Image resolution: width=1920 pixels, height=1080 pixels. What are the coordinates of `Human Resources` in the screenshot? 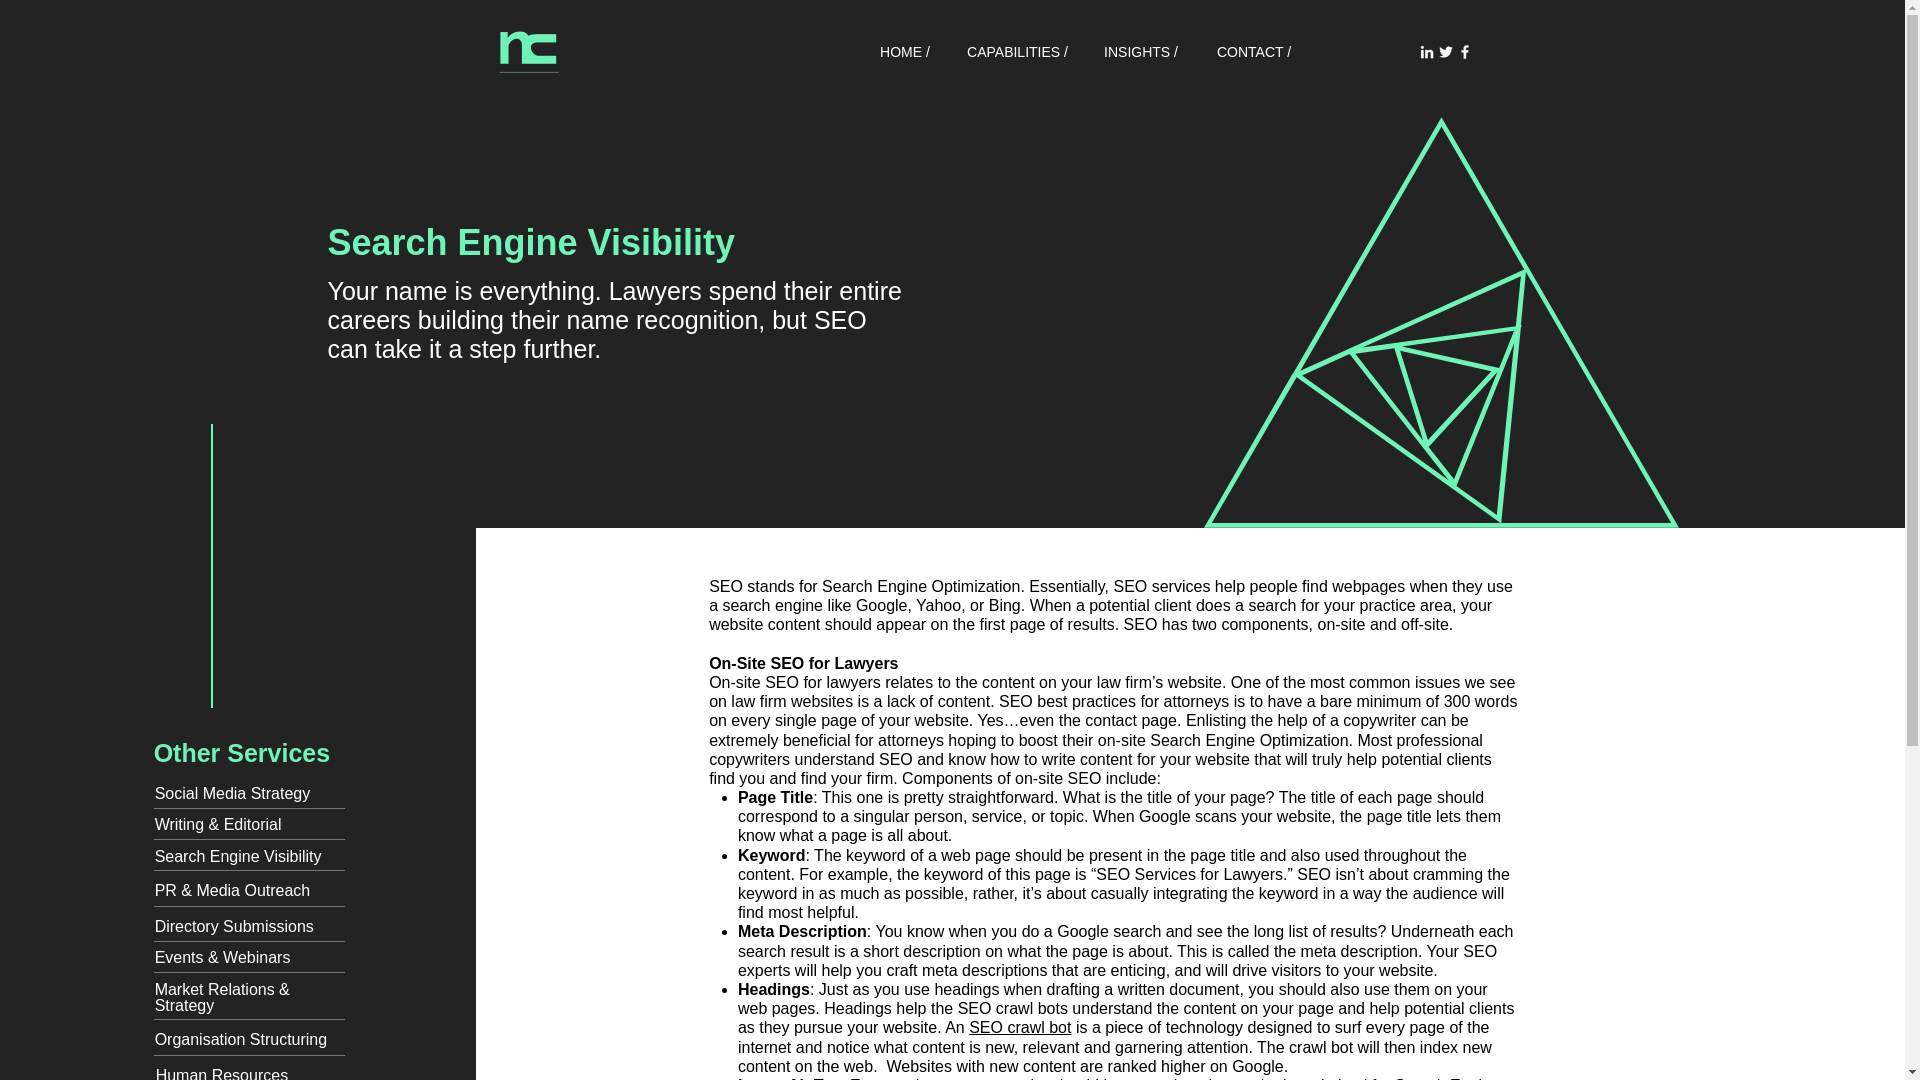 It's located at (222, 1074).